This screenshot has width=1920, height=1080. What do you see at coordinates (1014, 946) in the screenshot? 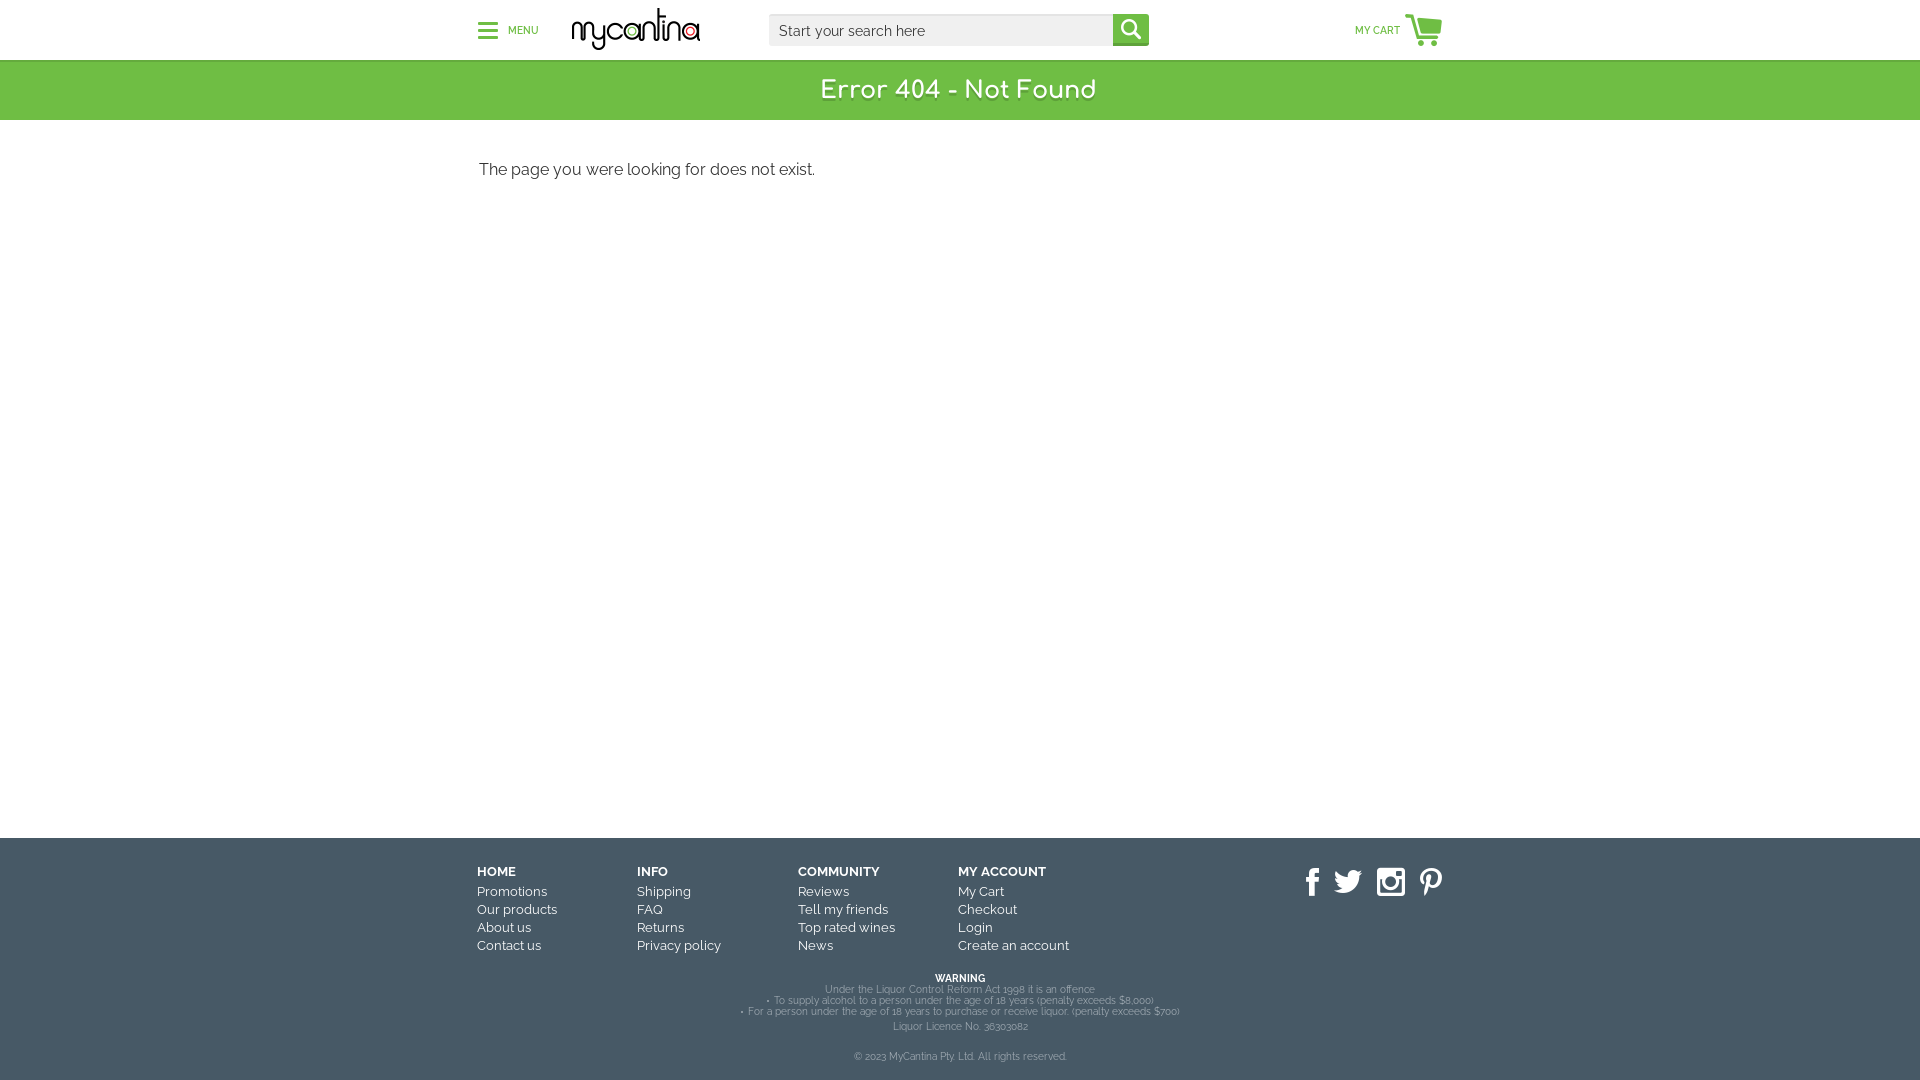
I see `Create an account` at bounding box center [1014, 946].